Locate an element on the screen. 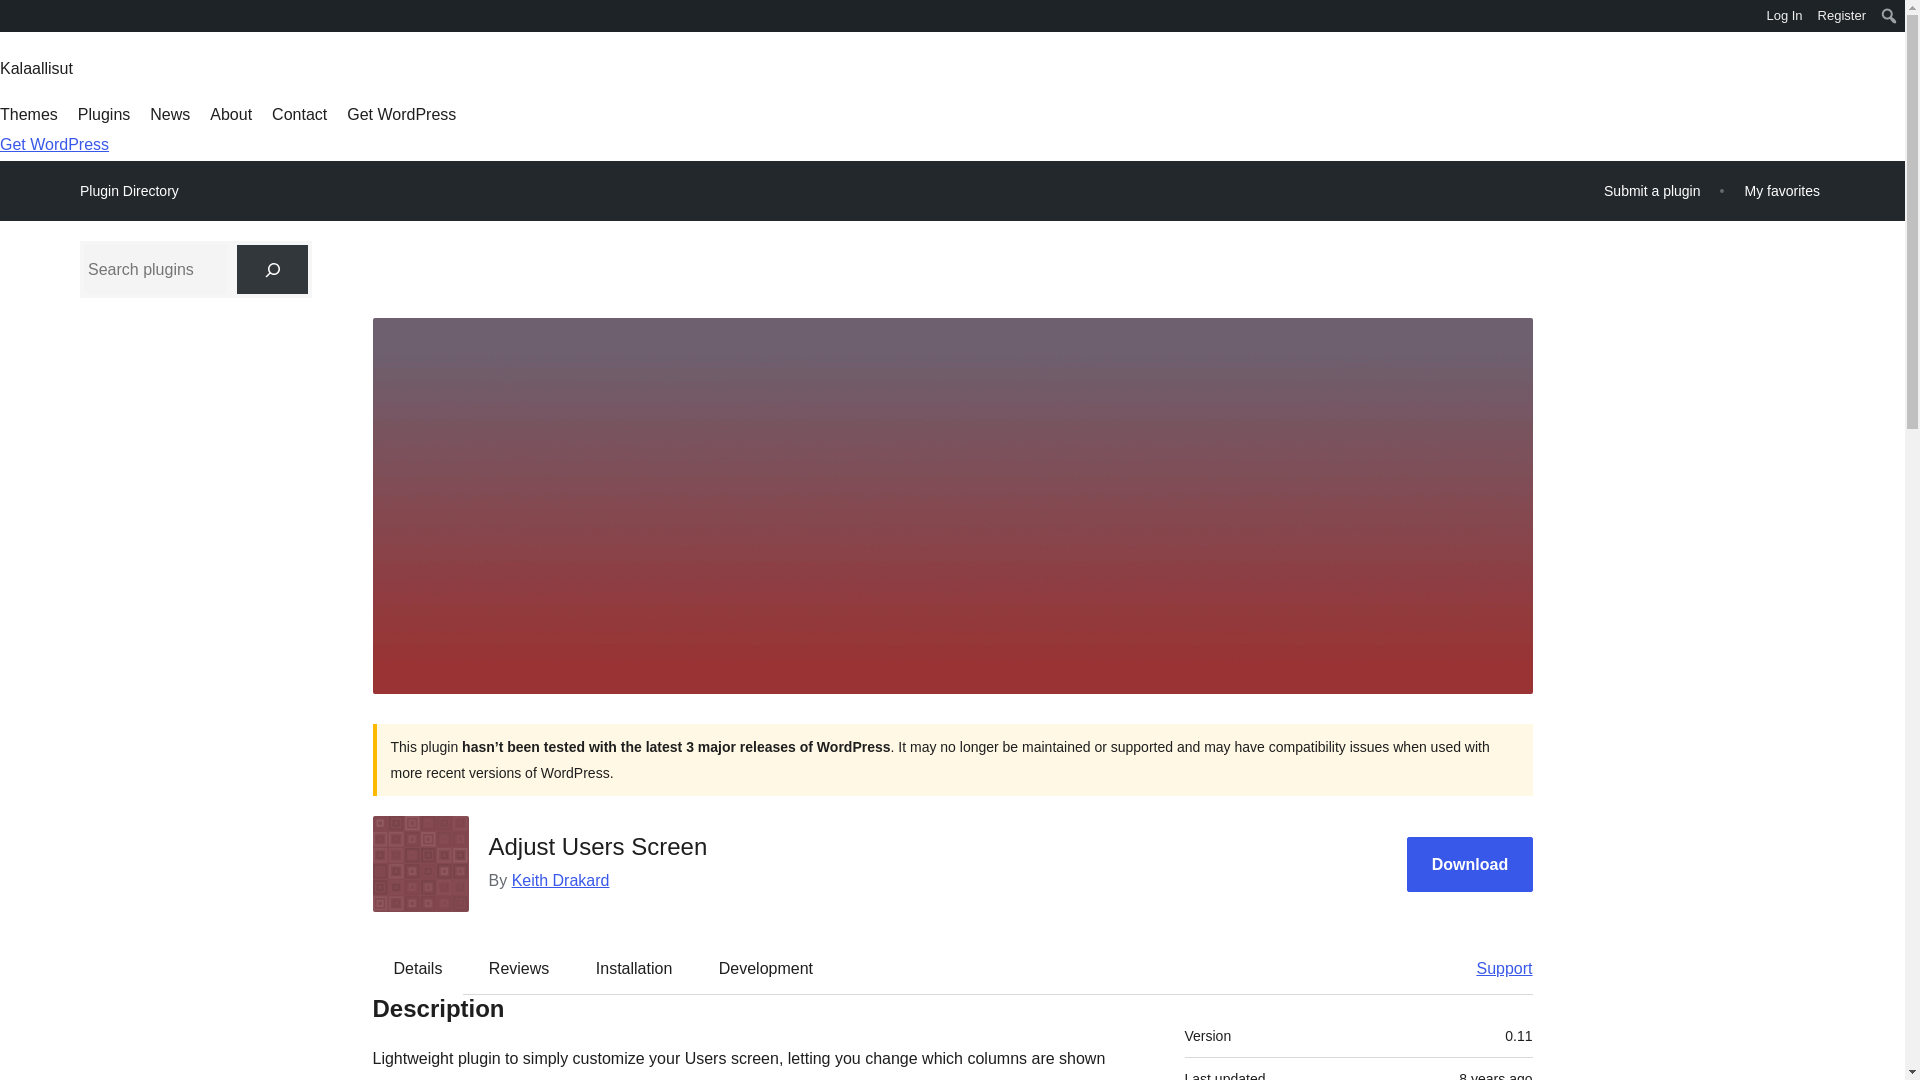 This screenshot has width=1920, height=1080. Log In is located at coordinates (1784, 16).